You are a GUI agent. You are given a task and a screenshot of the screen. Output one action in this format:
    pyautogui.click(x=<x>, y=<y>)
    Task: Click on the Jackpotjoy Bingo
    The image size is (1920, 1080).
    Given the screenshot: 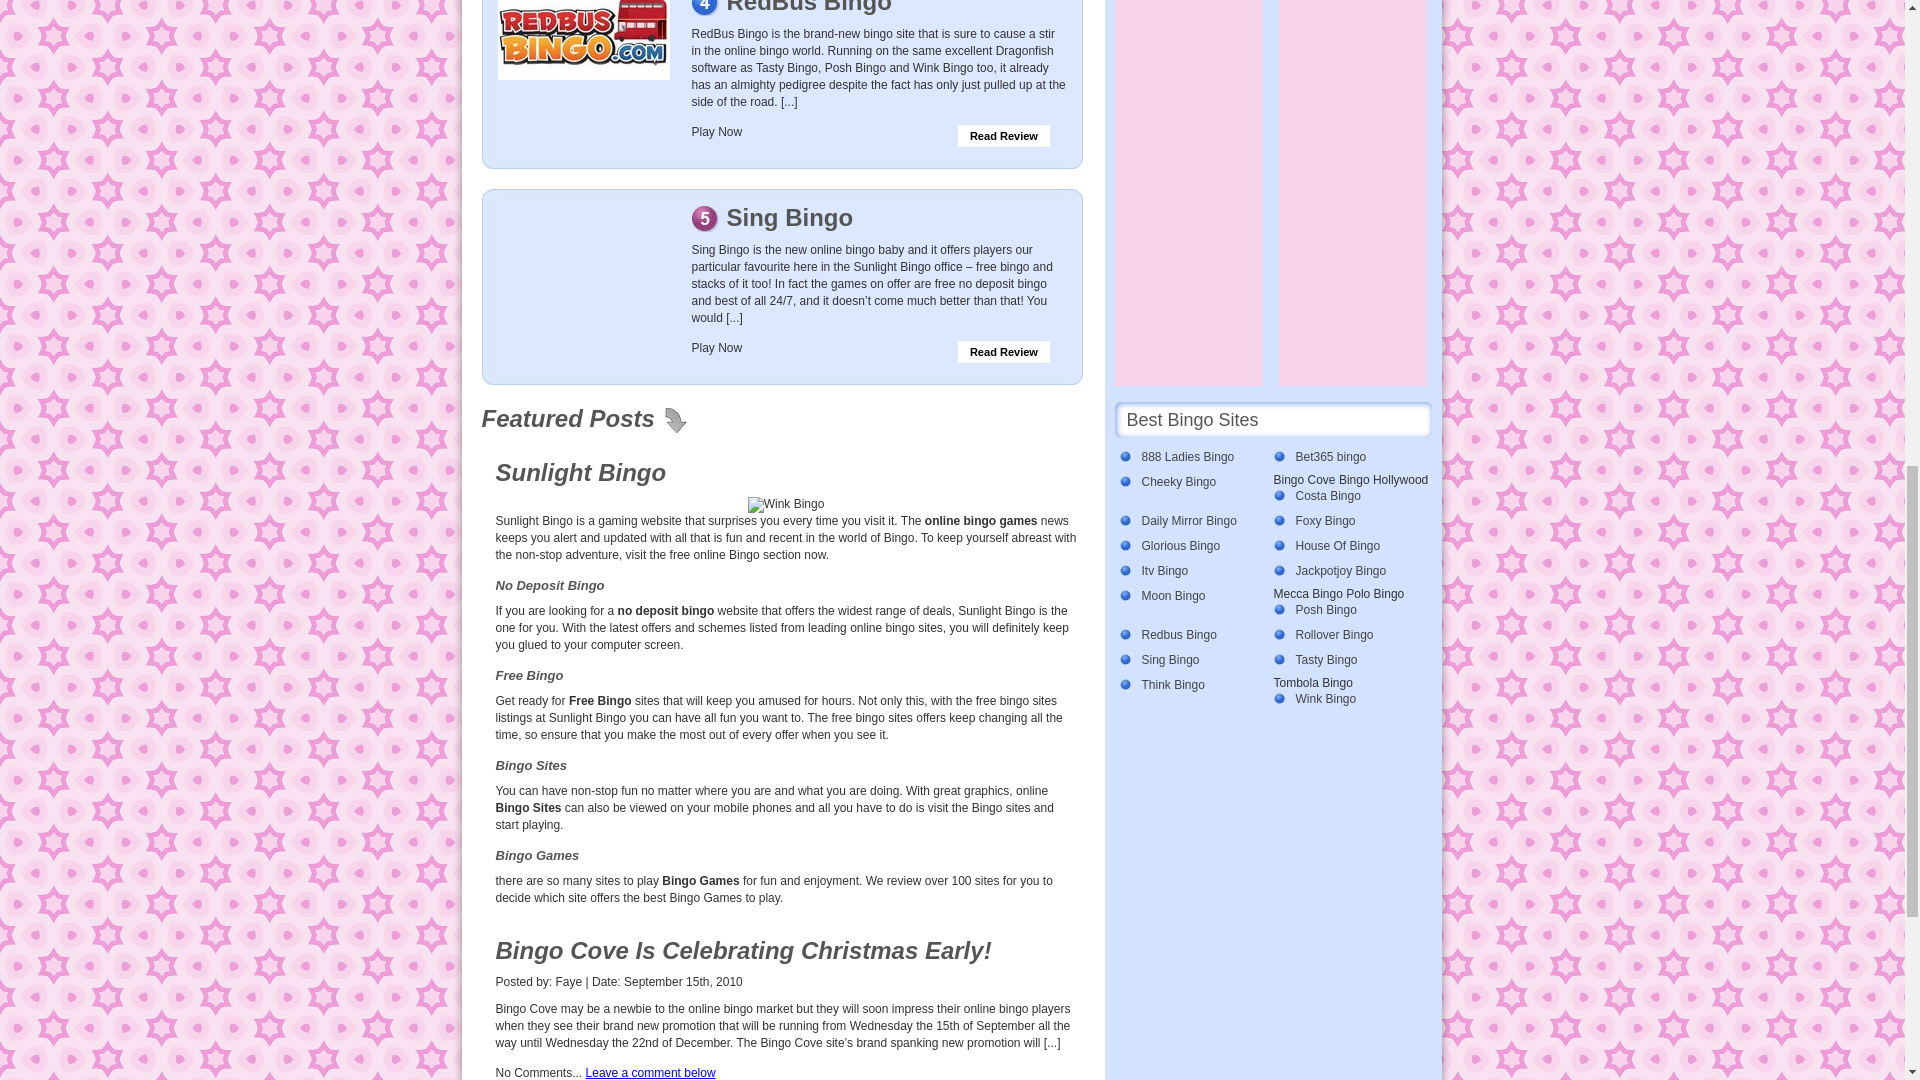 What is the action you would take?
    pyautogui.click(x=1345, y=571)
    